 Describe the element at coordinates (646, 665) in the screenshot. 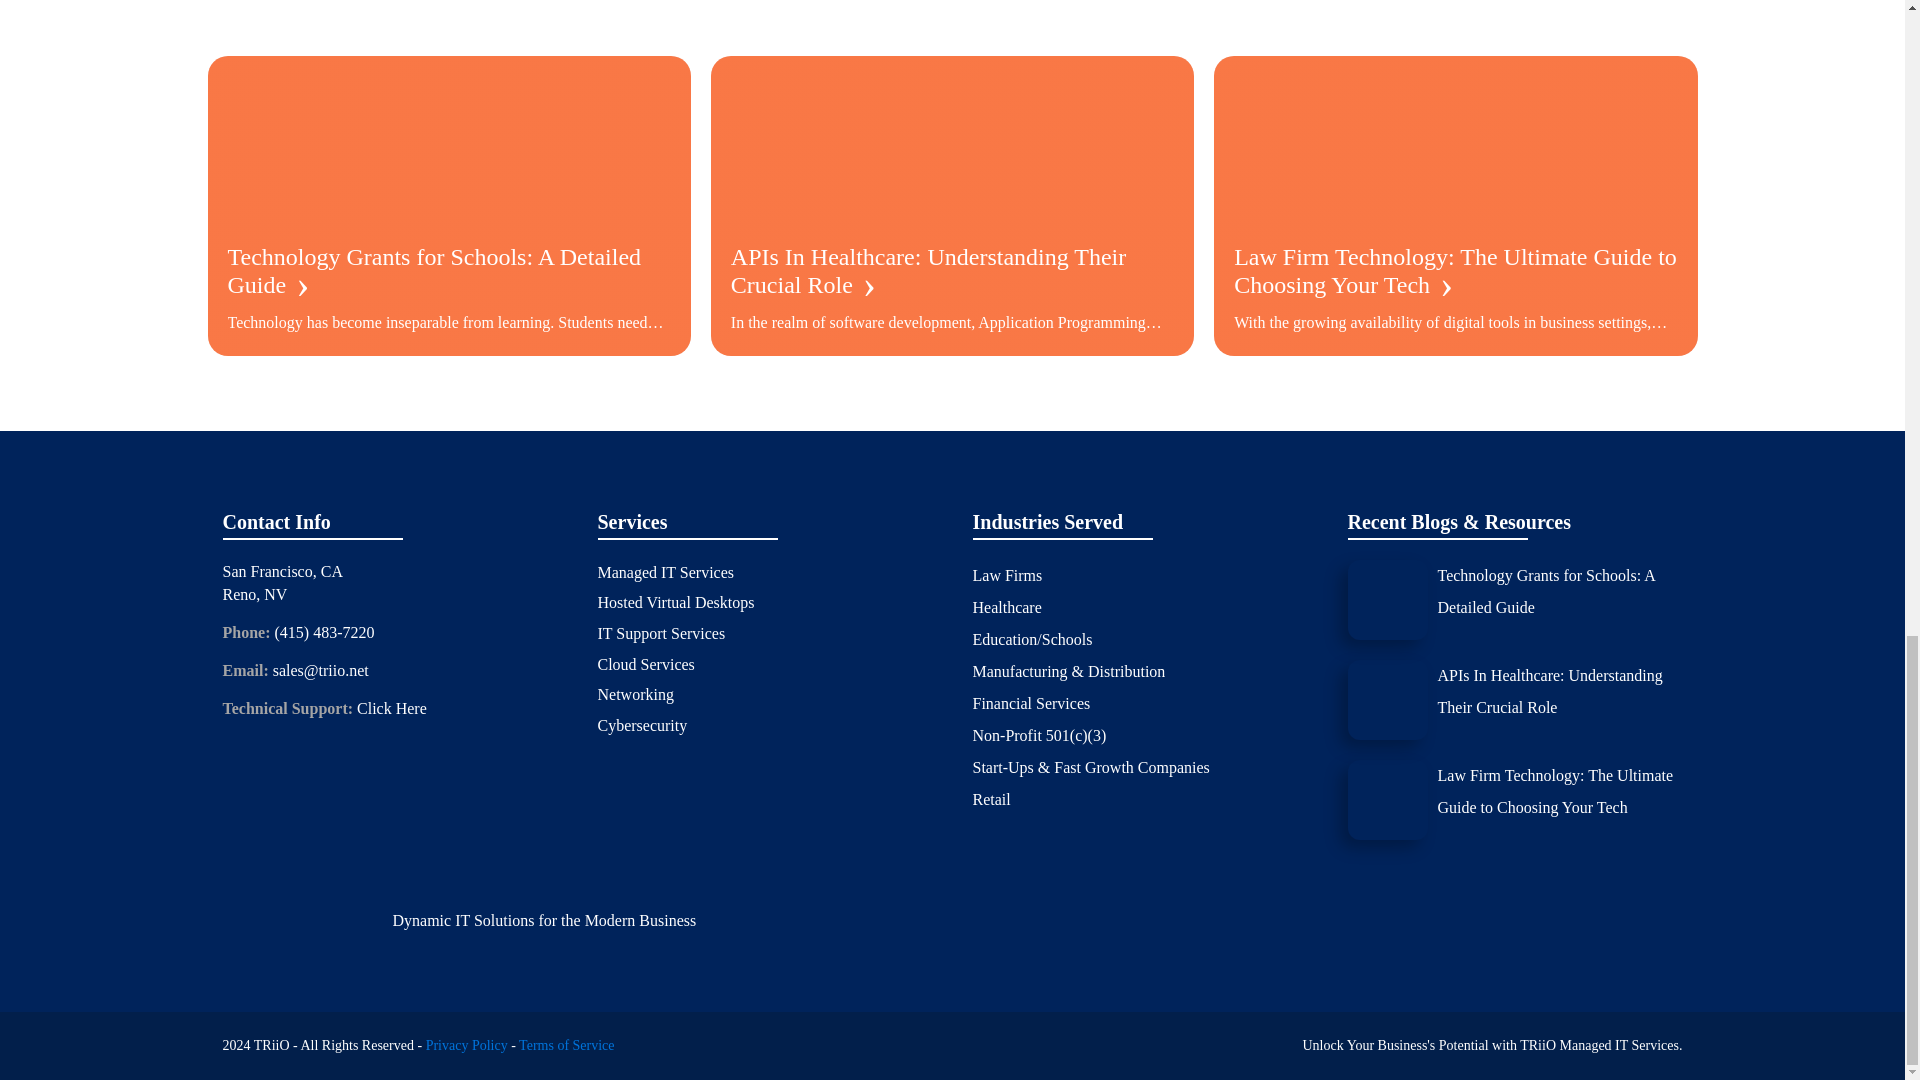

I see `Cloud Services` at that location.